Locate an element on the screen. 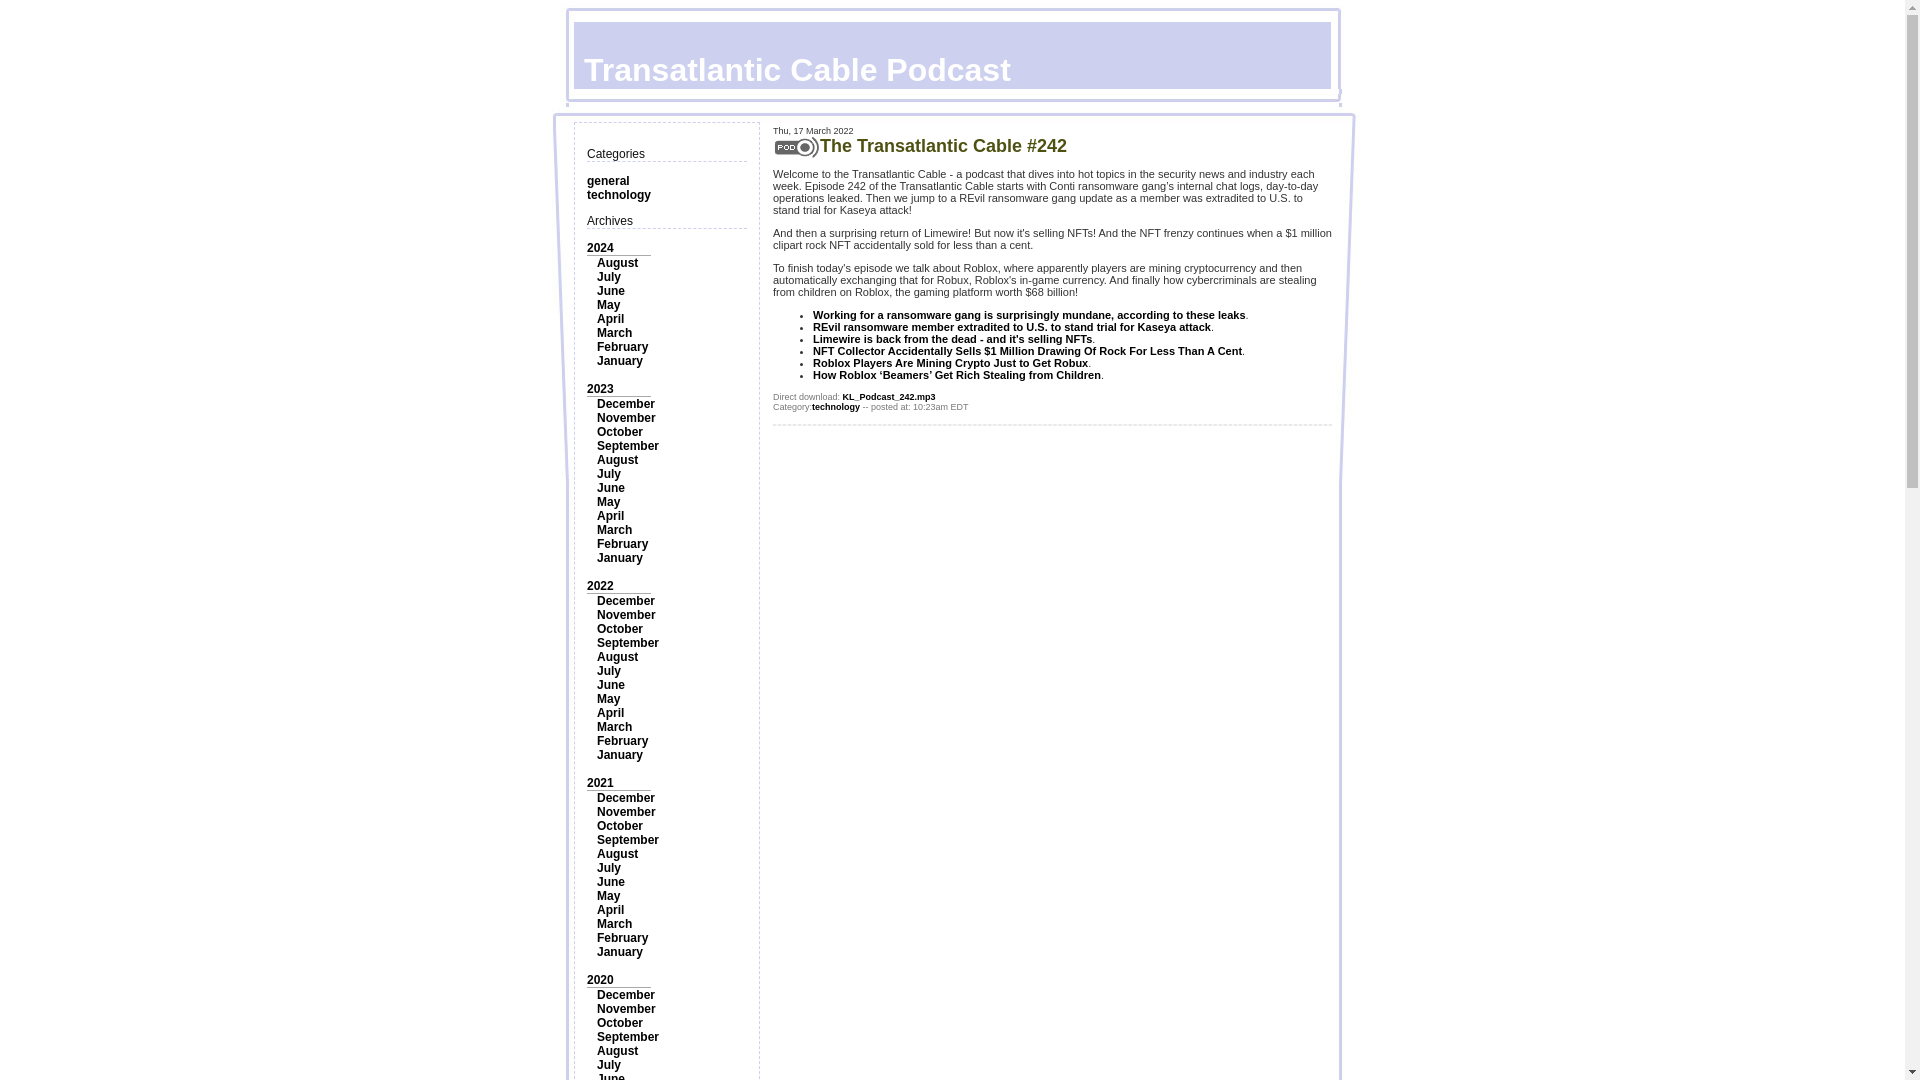  April is located at coordinates (610, 515).